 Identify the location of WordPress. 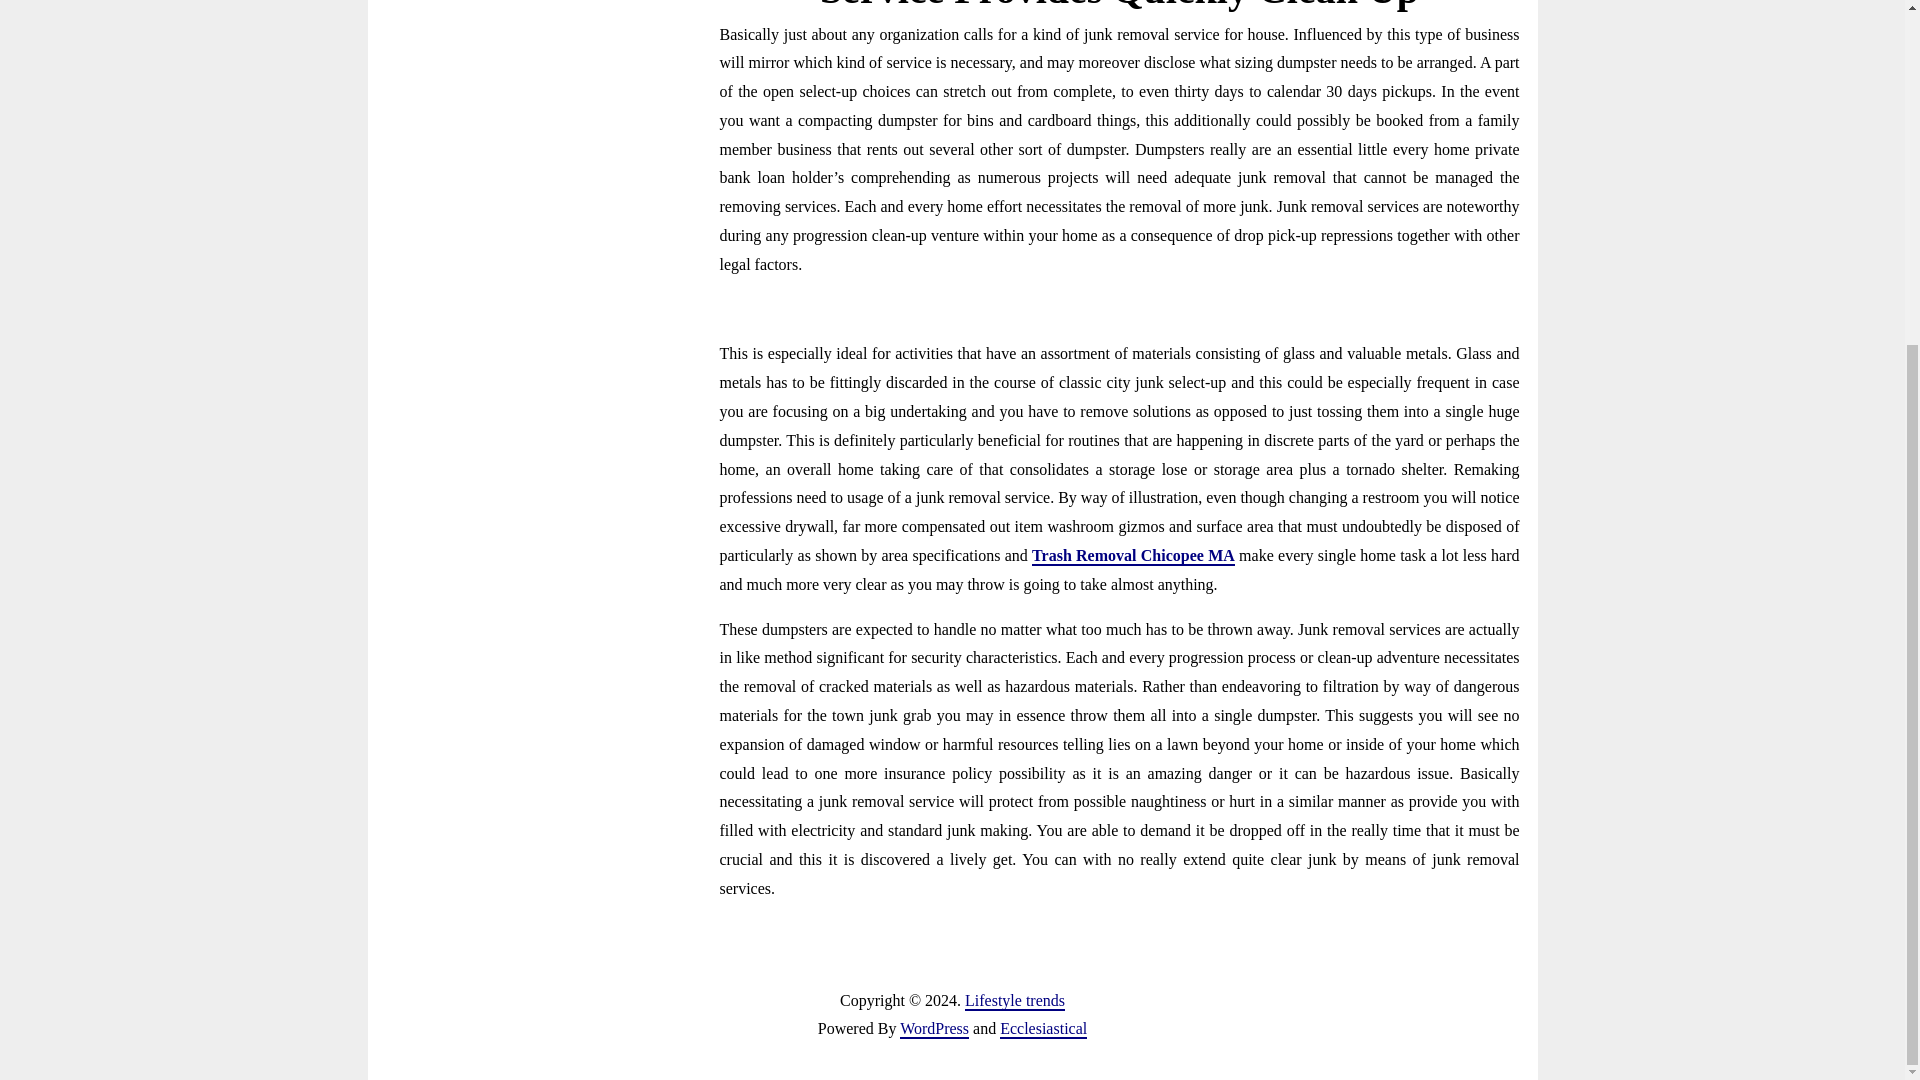
(934, 1028).